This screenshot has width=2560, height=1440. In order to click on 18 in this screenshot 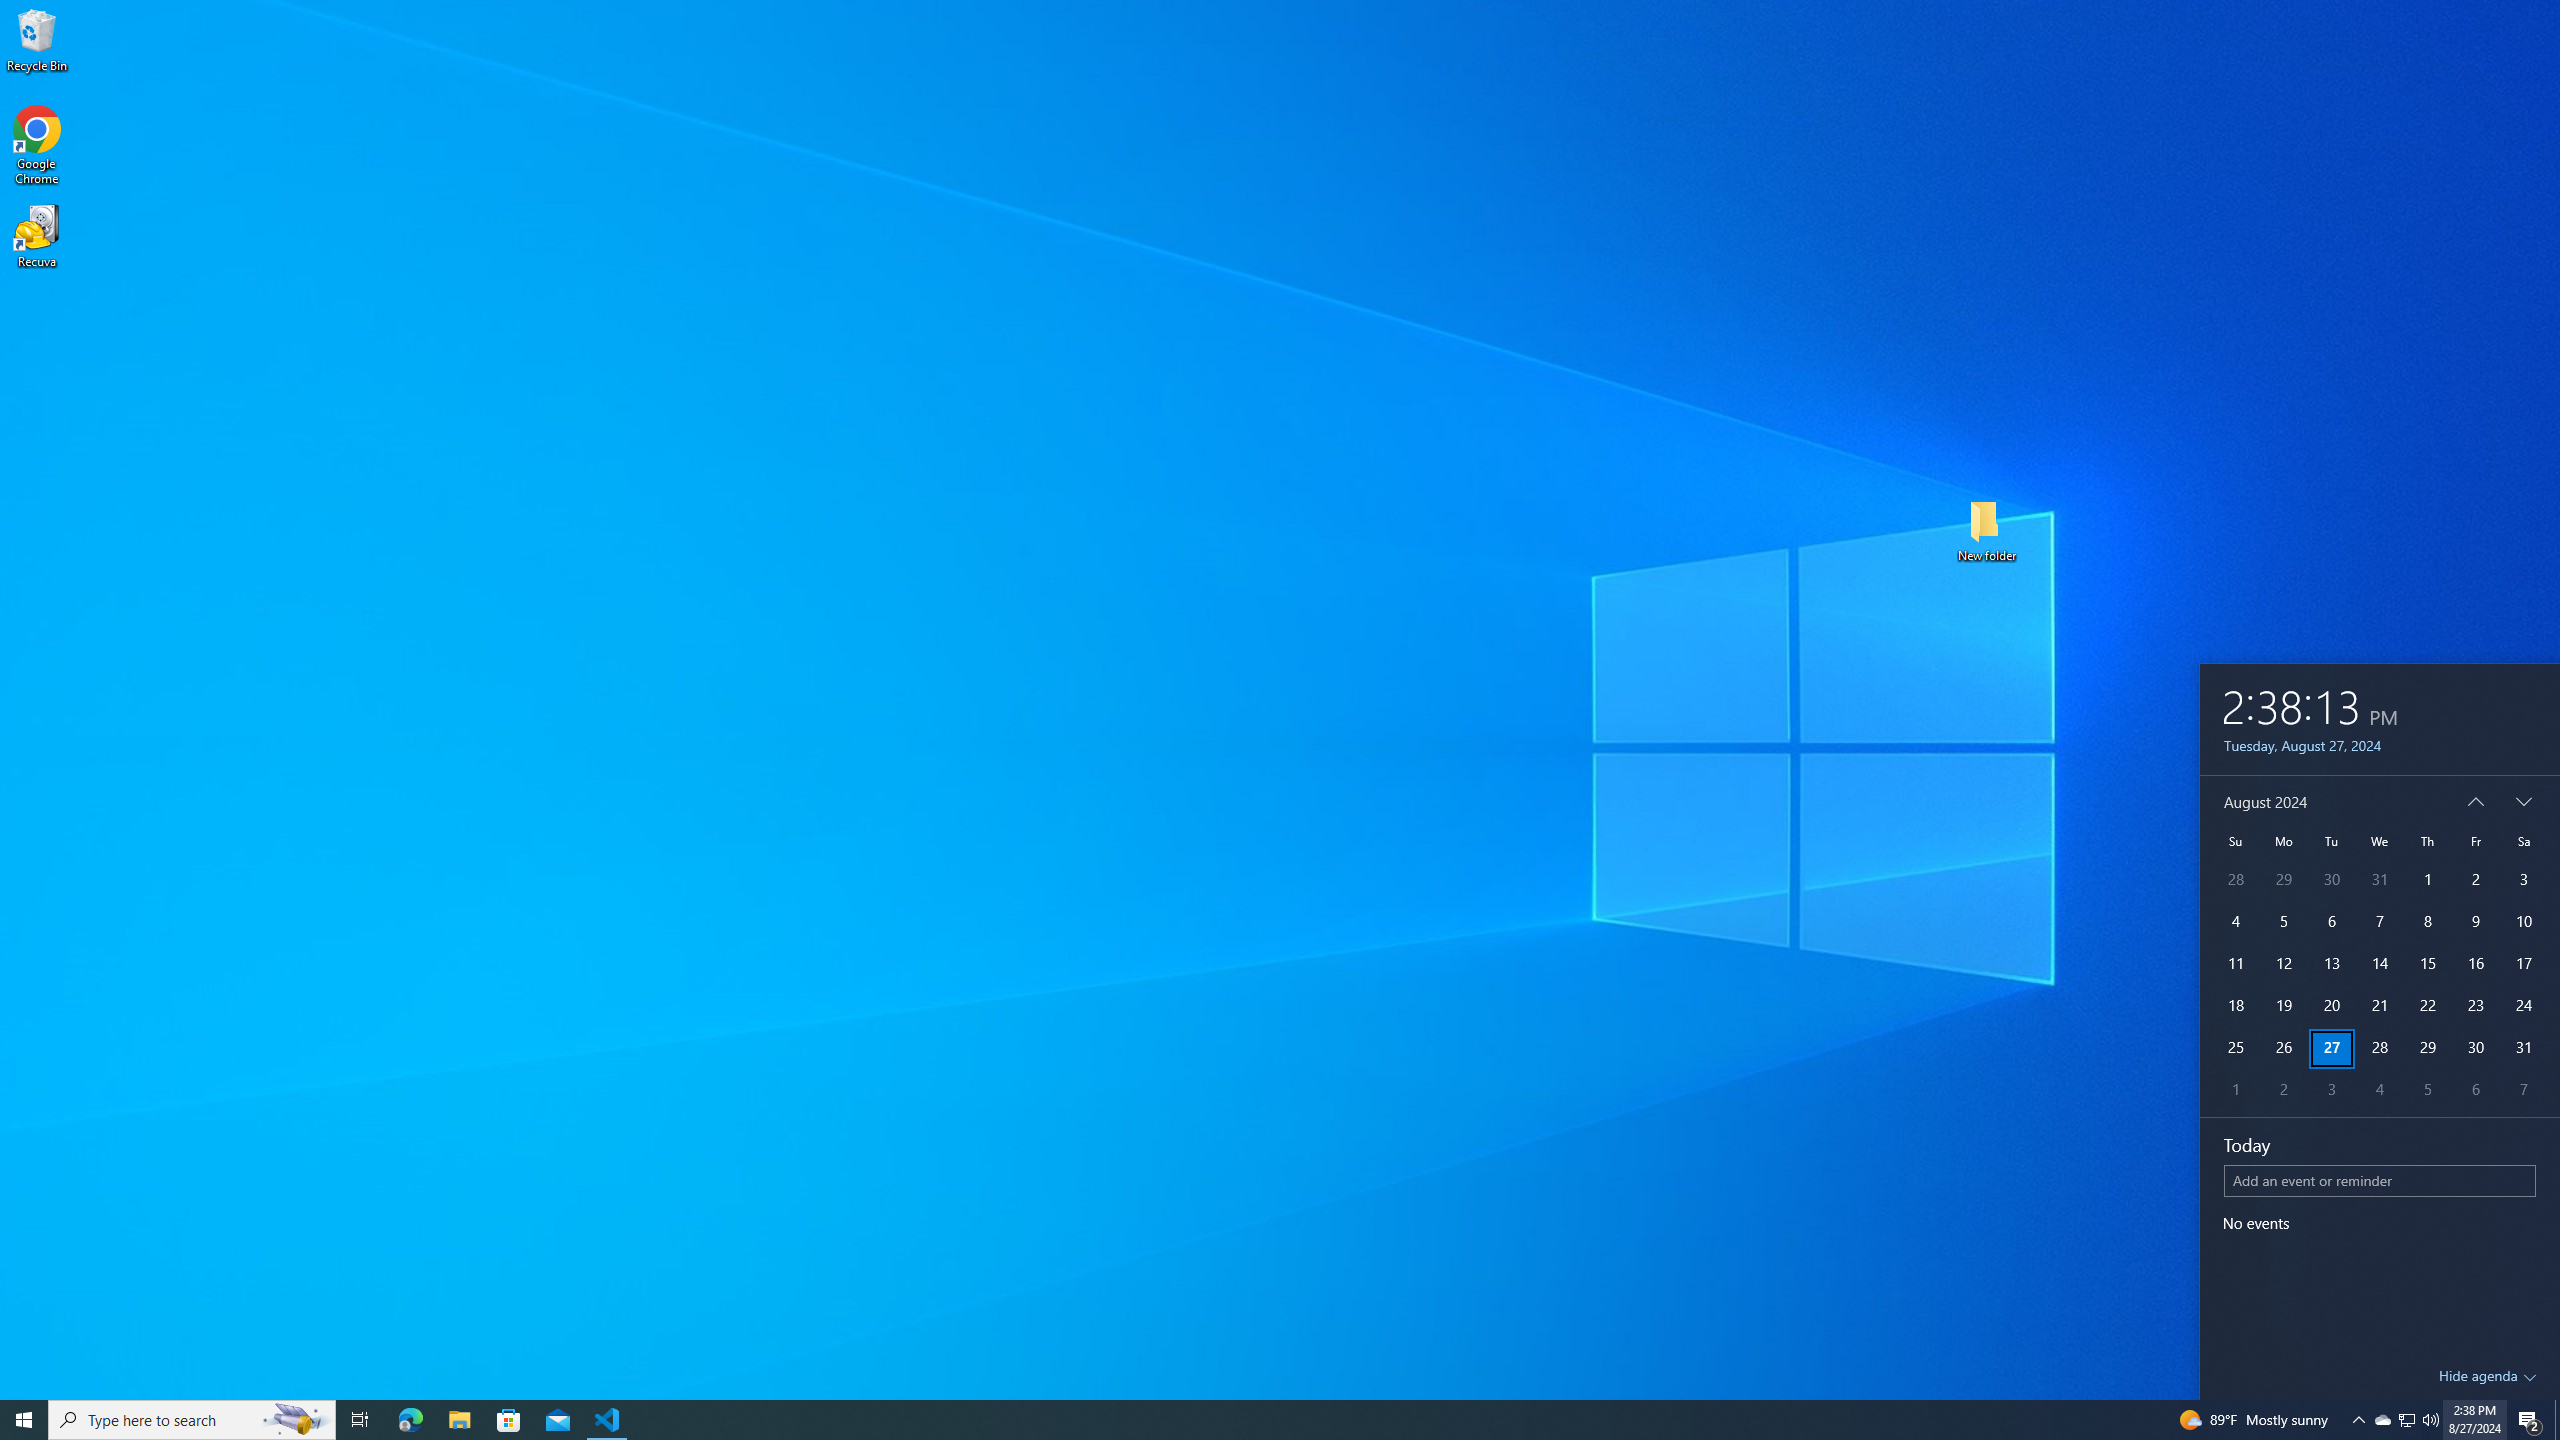, I will do `click(2234, 1006)`.